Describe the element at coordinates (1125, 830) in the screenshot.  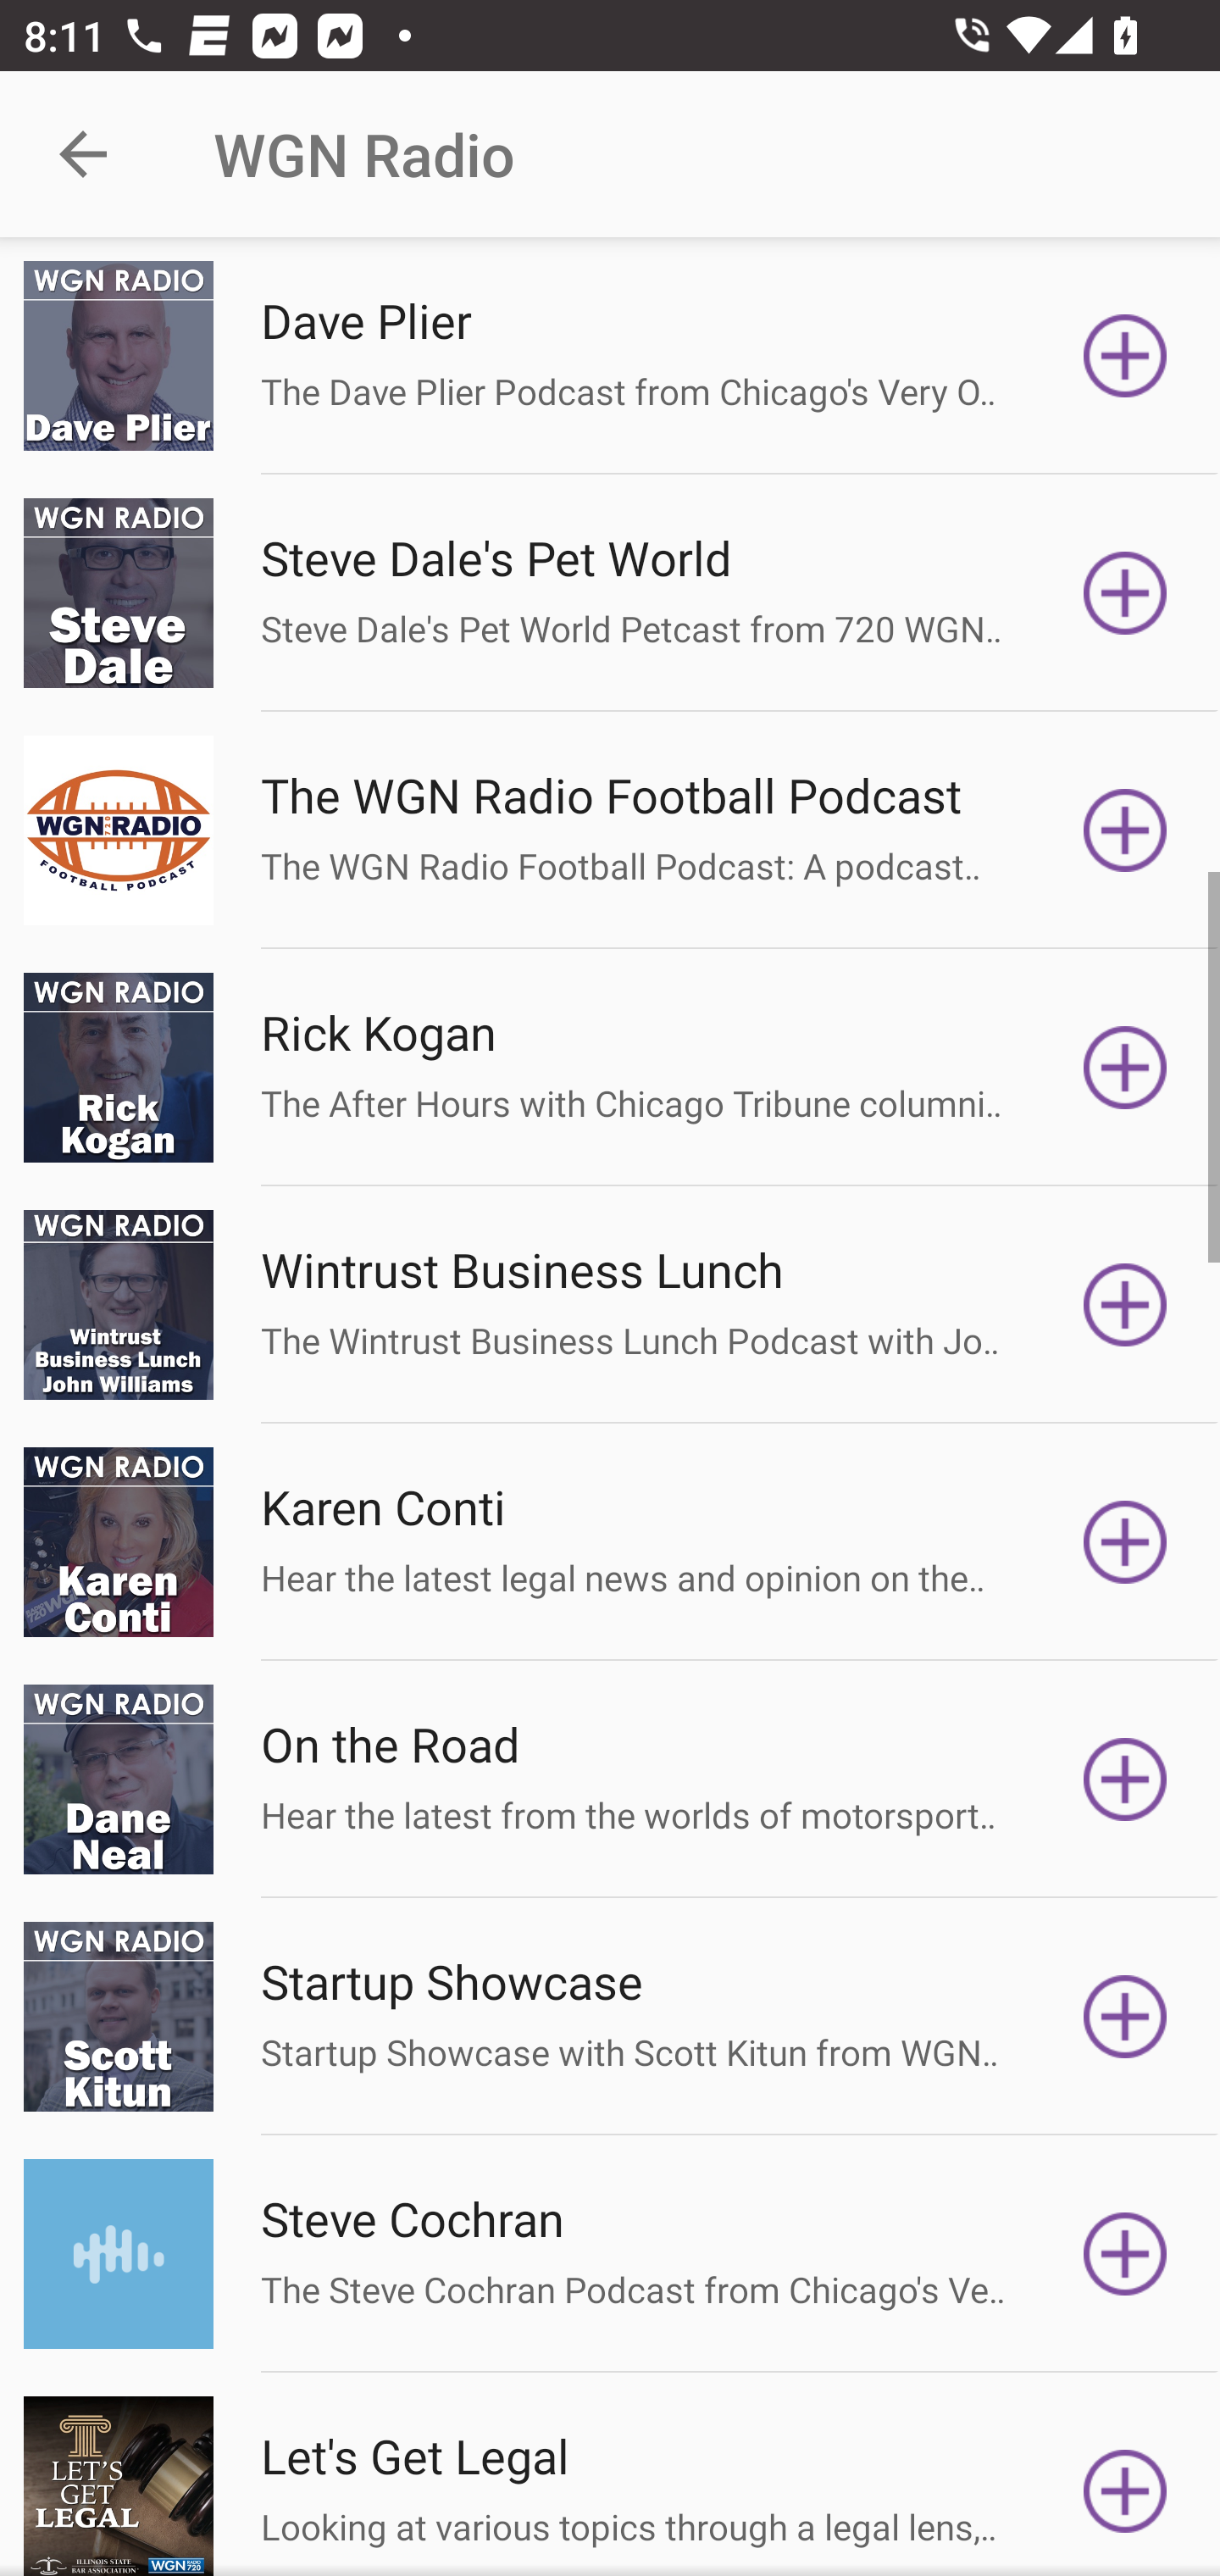
I see `Subscribe` at that location.